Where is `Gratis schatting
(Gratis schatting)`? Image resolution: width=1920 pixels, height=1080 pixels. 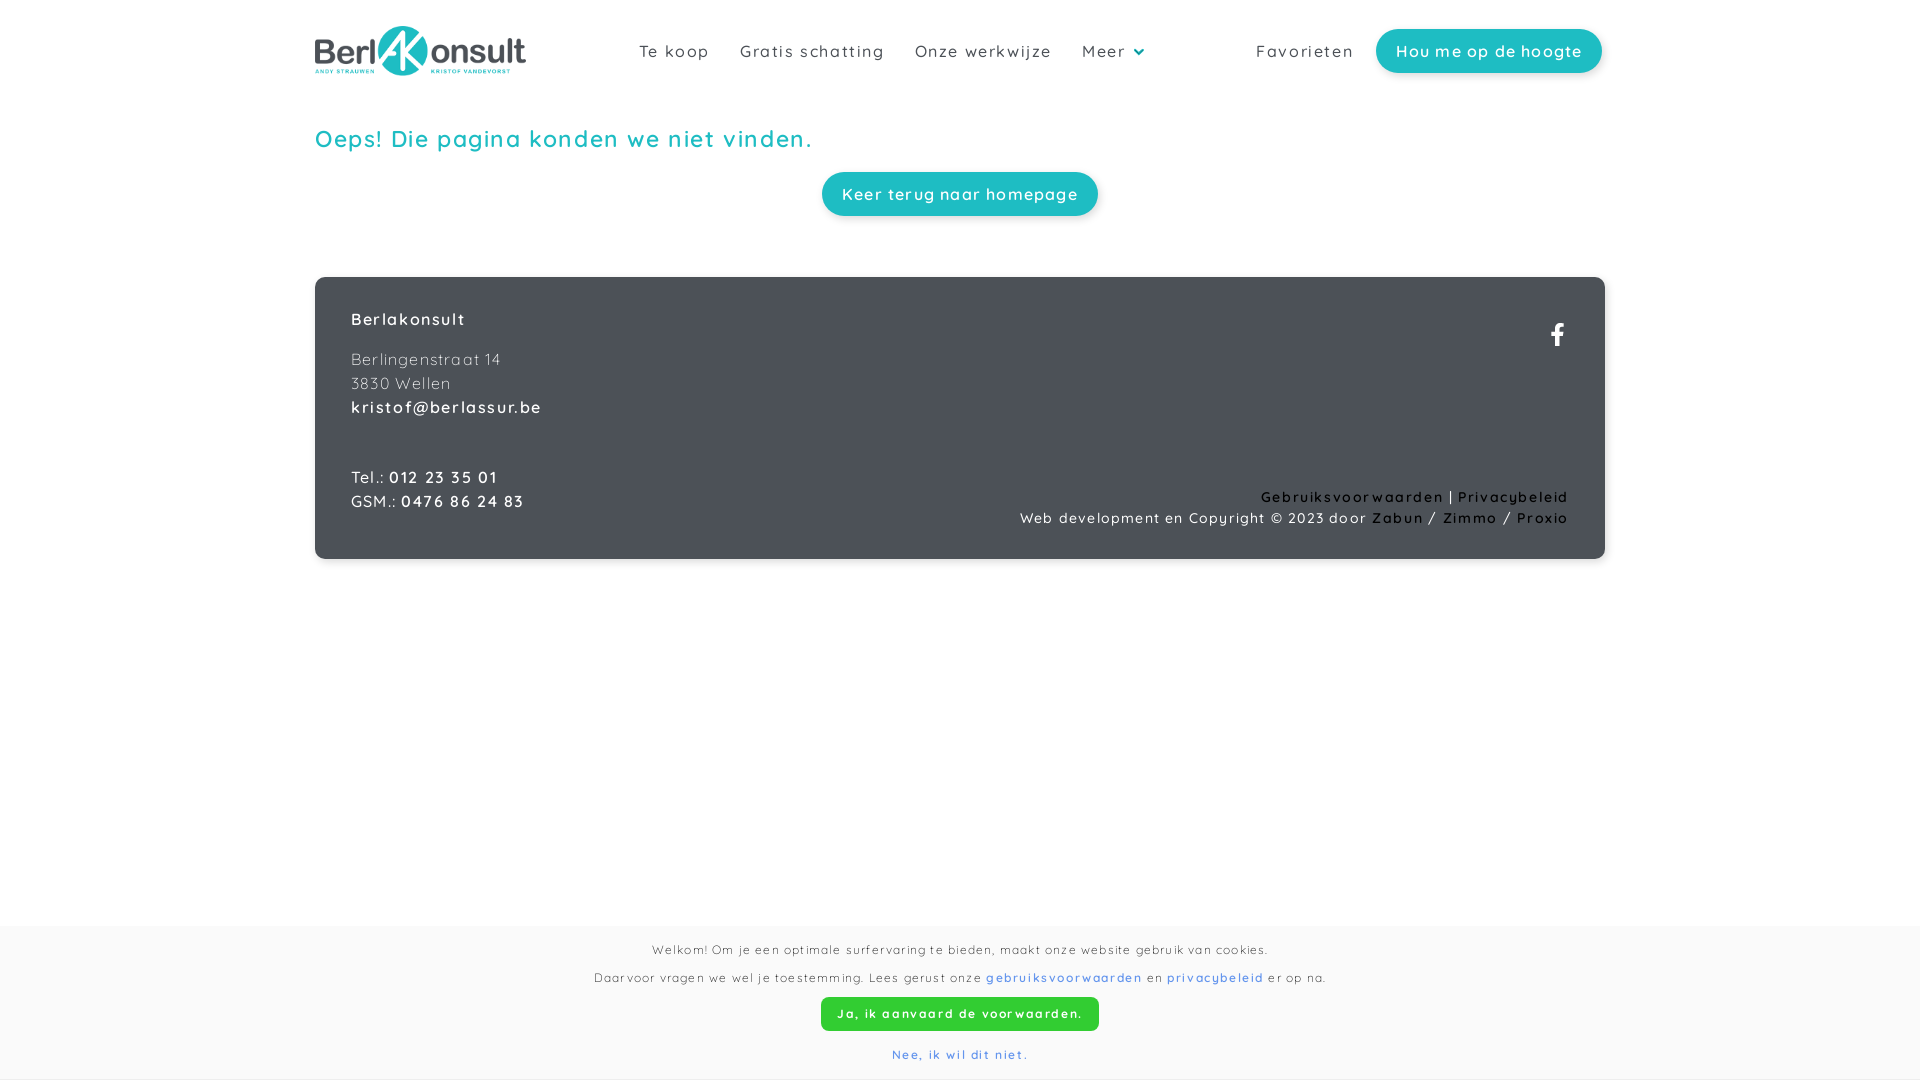 Gratis schatting
(Gratis schatting) is located at coordinates (812, 51).